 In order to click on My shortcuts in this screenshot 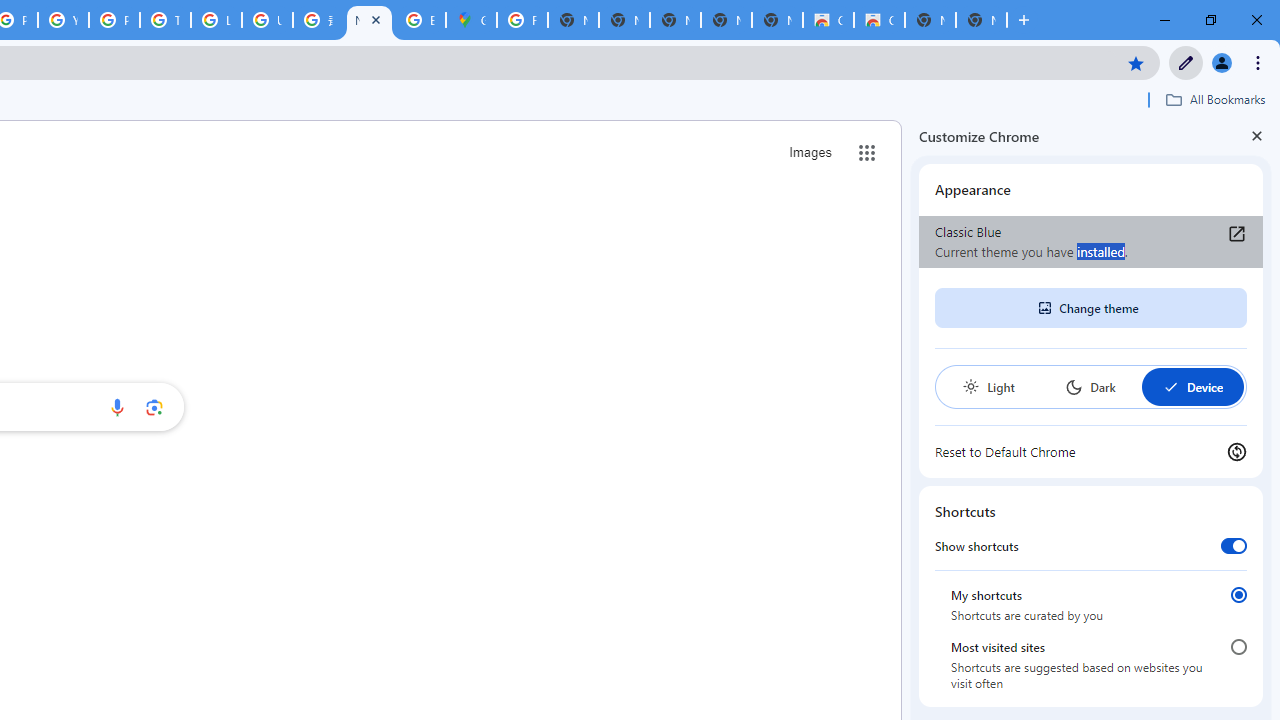, I will do `click(1238, 594)`.